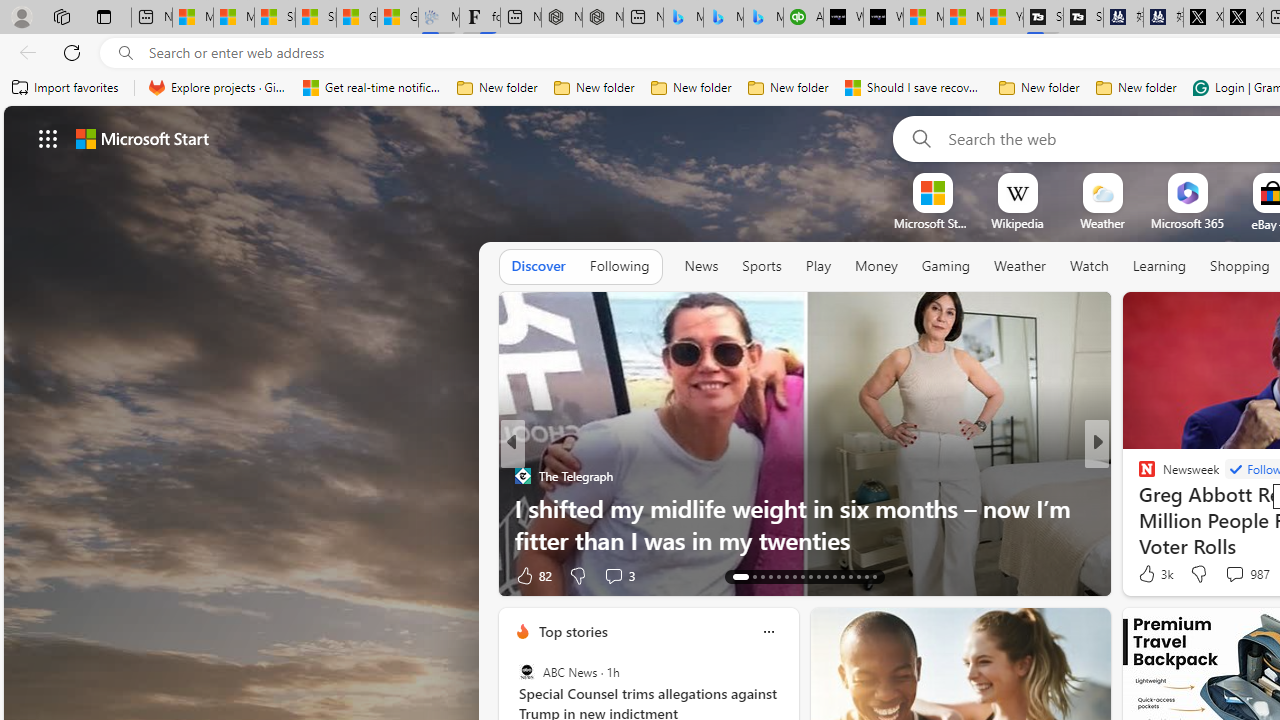 This screenshot has width=1280, height=720. What do you see at coordinates (1138, 476) in the screenshot?
I see `YourTango: Revolutionizing Relationships` at bounding box center [1138, 476].